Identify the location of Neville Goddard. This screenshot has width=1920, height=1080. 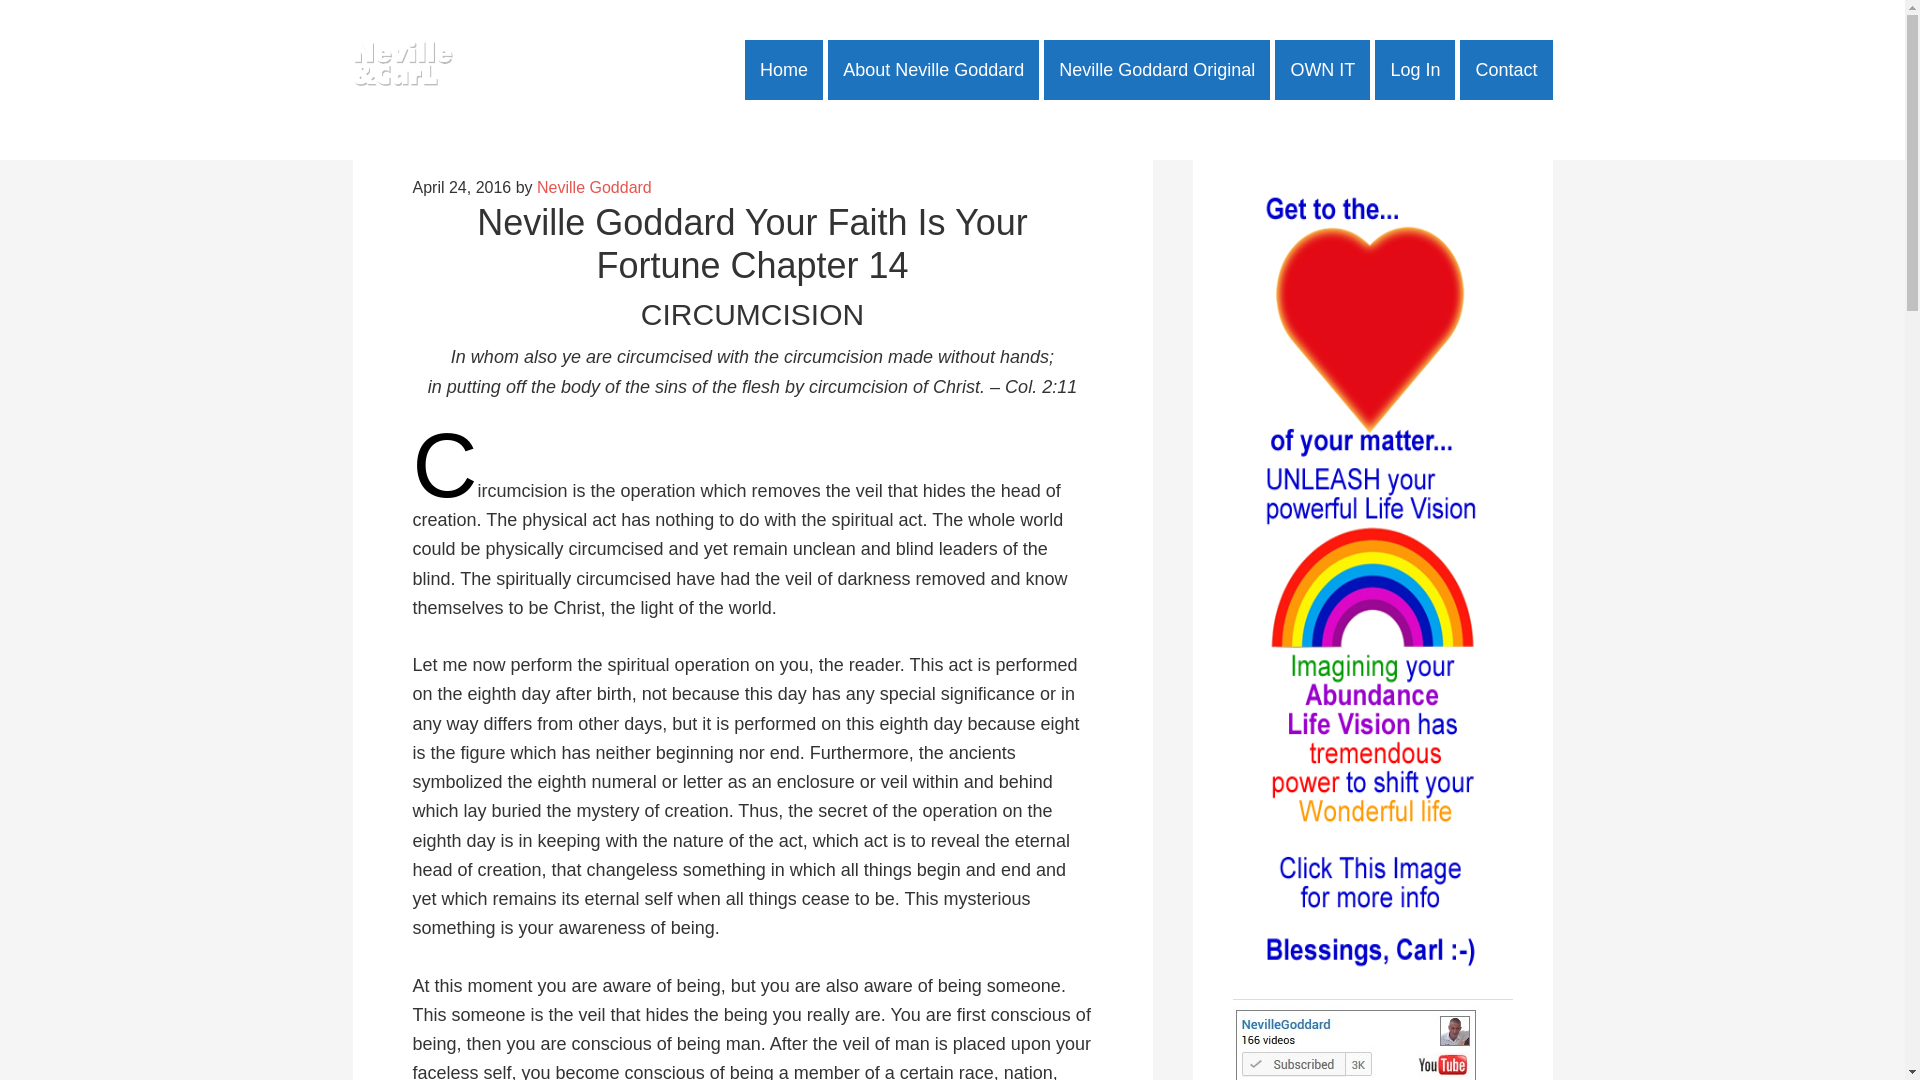
(594, 187).